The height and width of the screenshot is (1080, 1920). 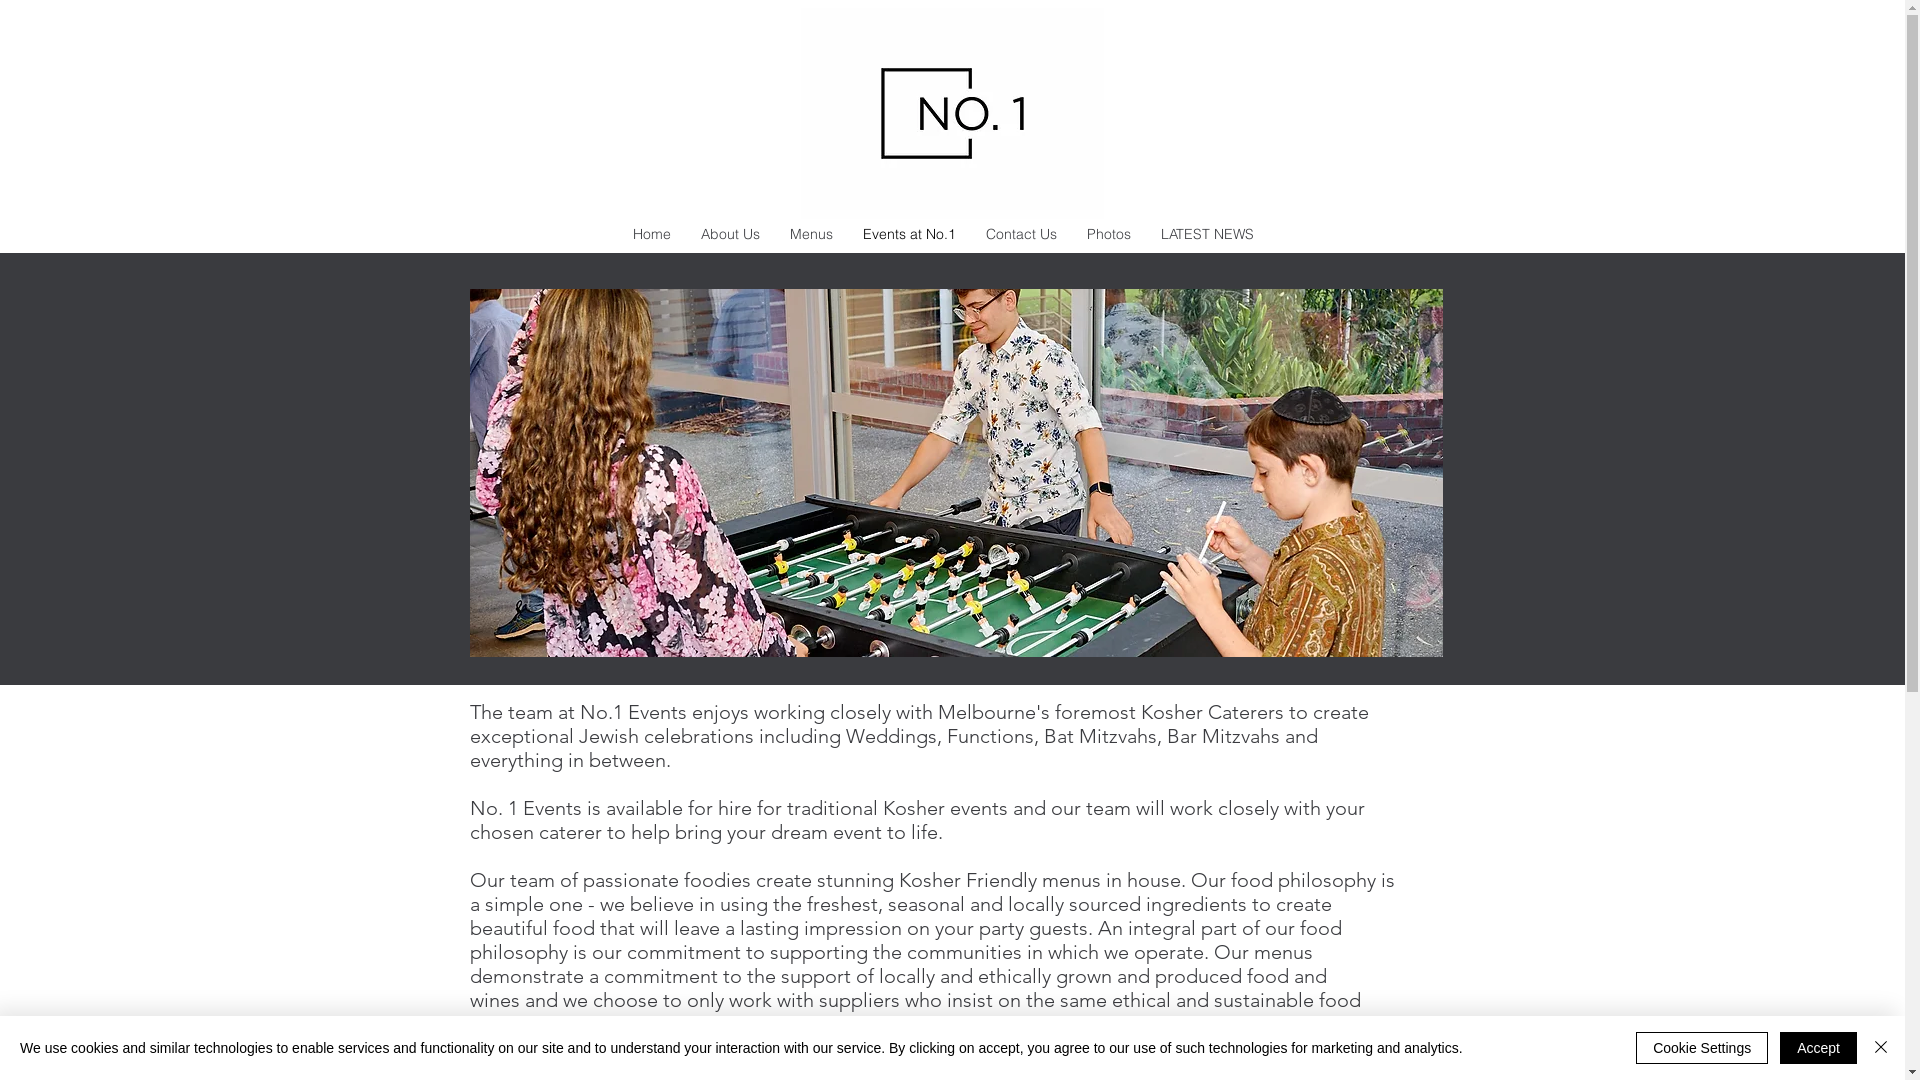 I want to click on Contact Us, so click(x=1020, y=234).